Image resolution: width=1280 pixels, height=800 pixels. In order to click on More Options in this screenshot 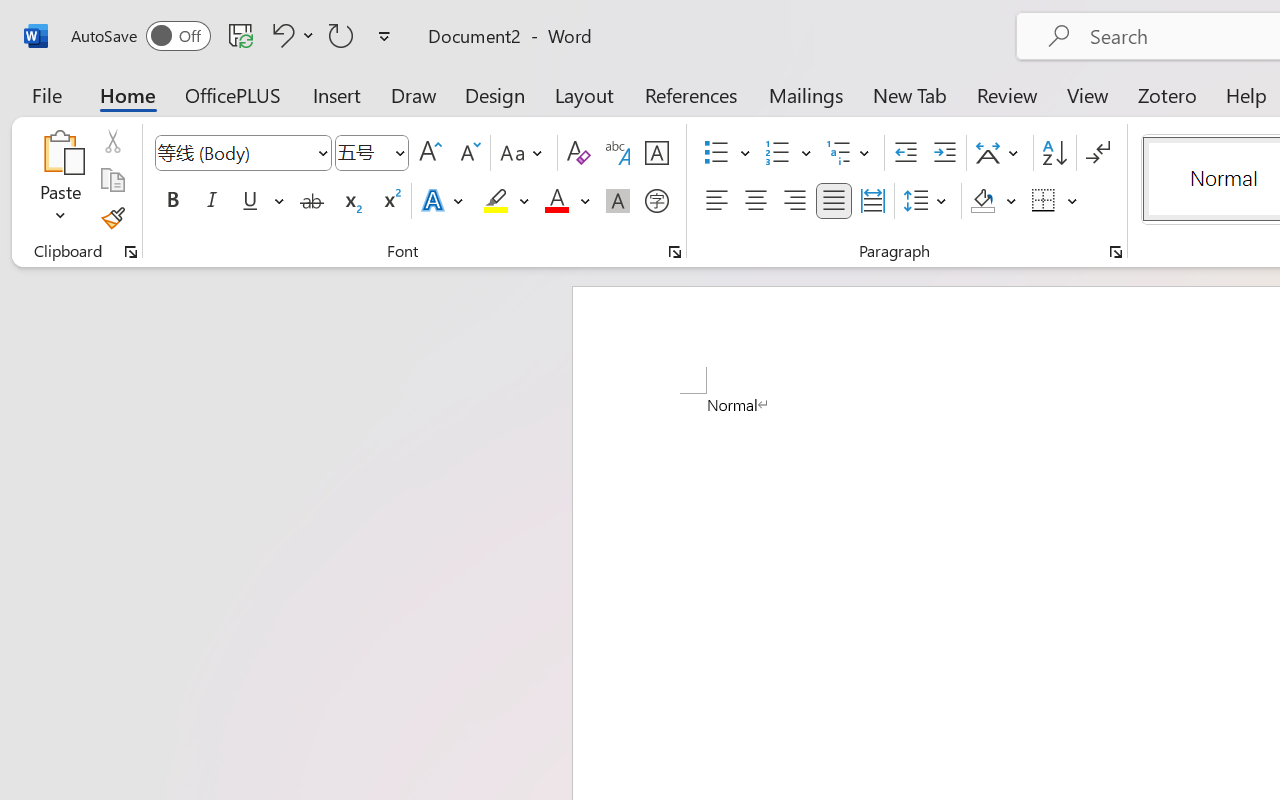, I will do `click(1073, 201)`.